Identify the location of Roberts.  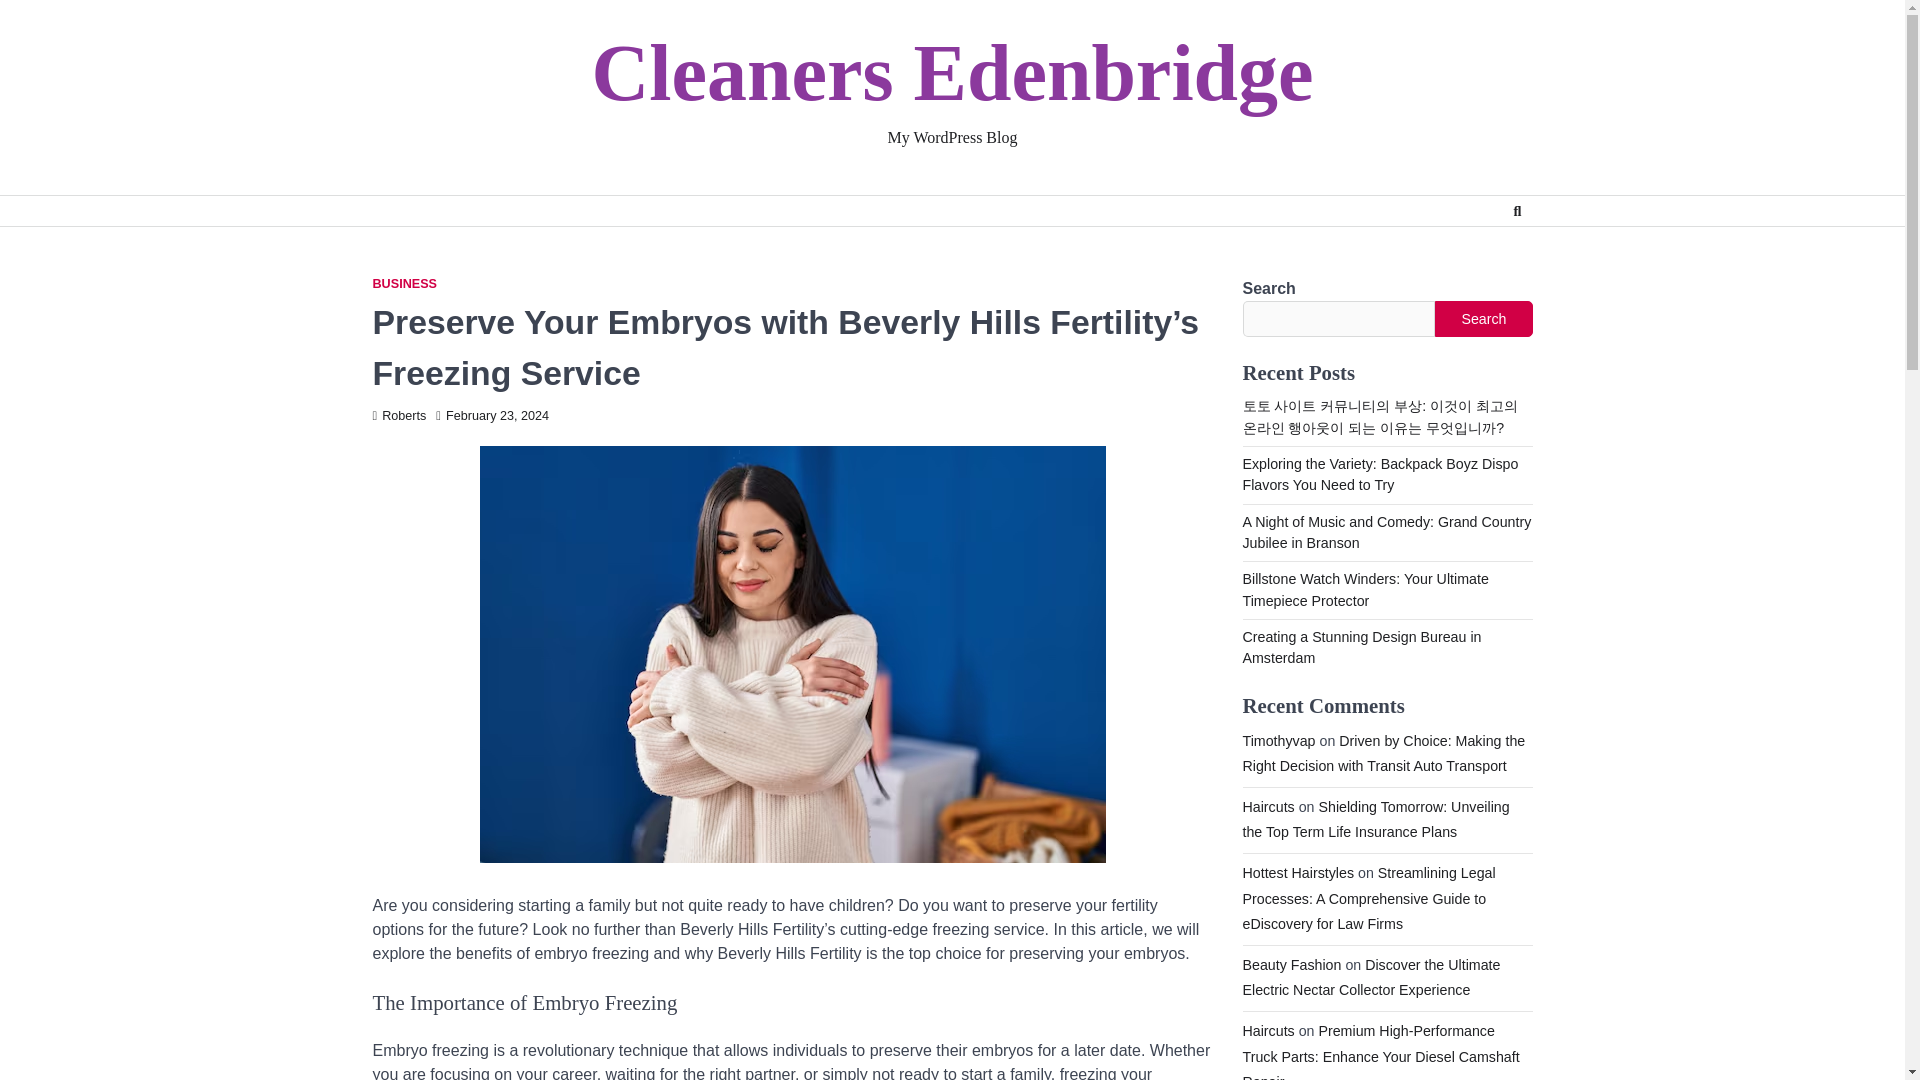
(399, 416).